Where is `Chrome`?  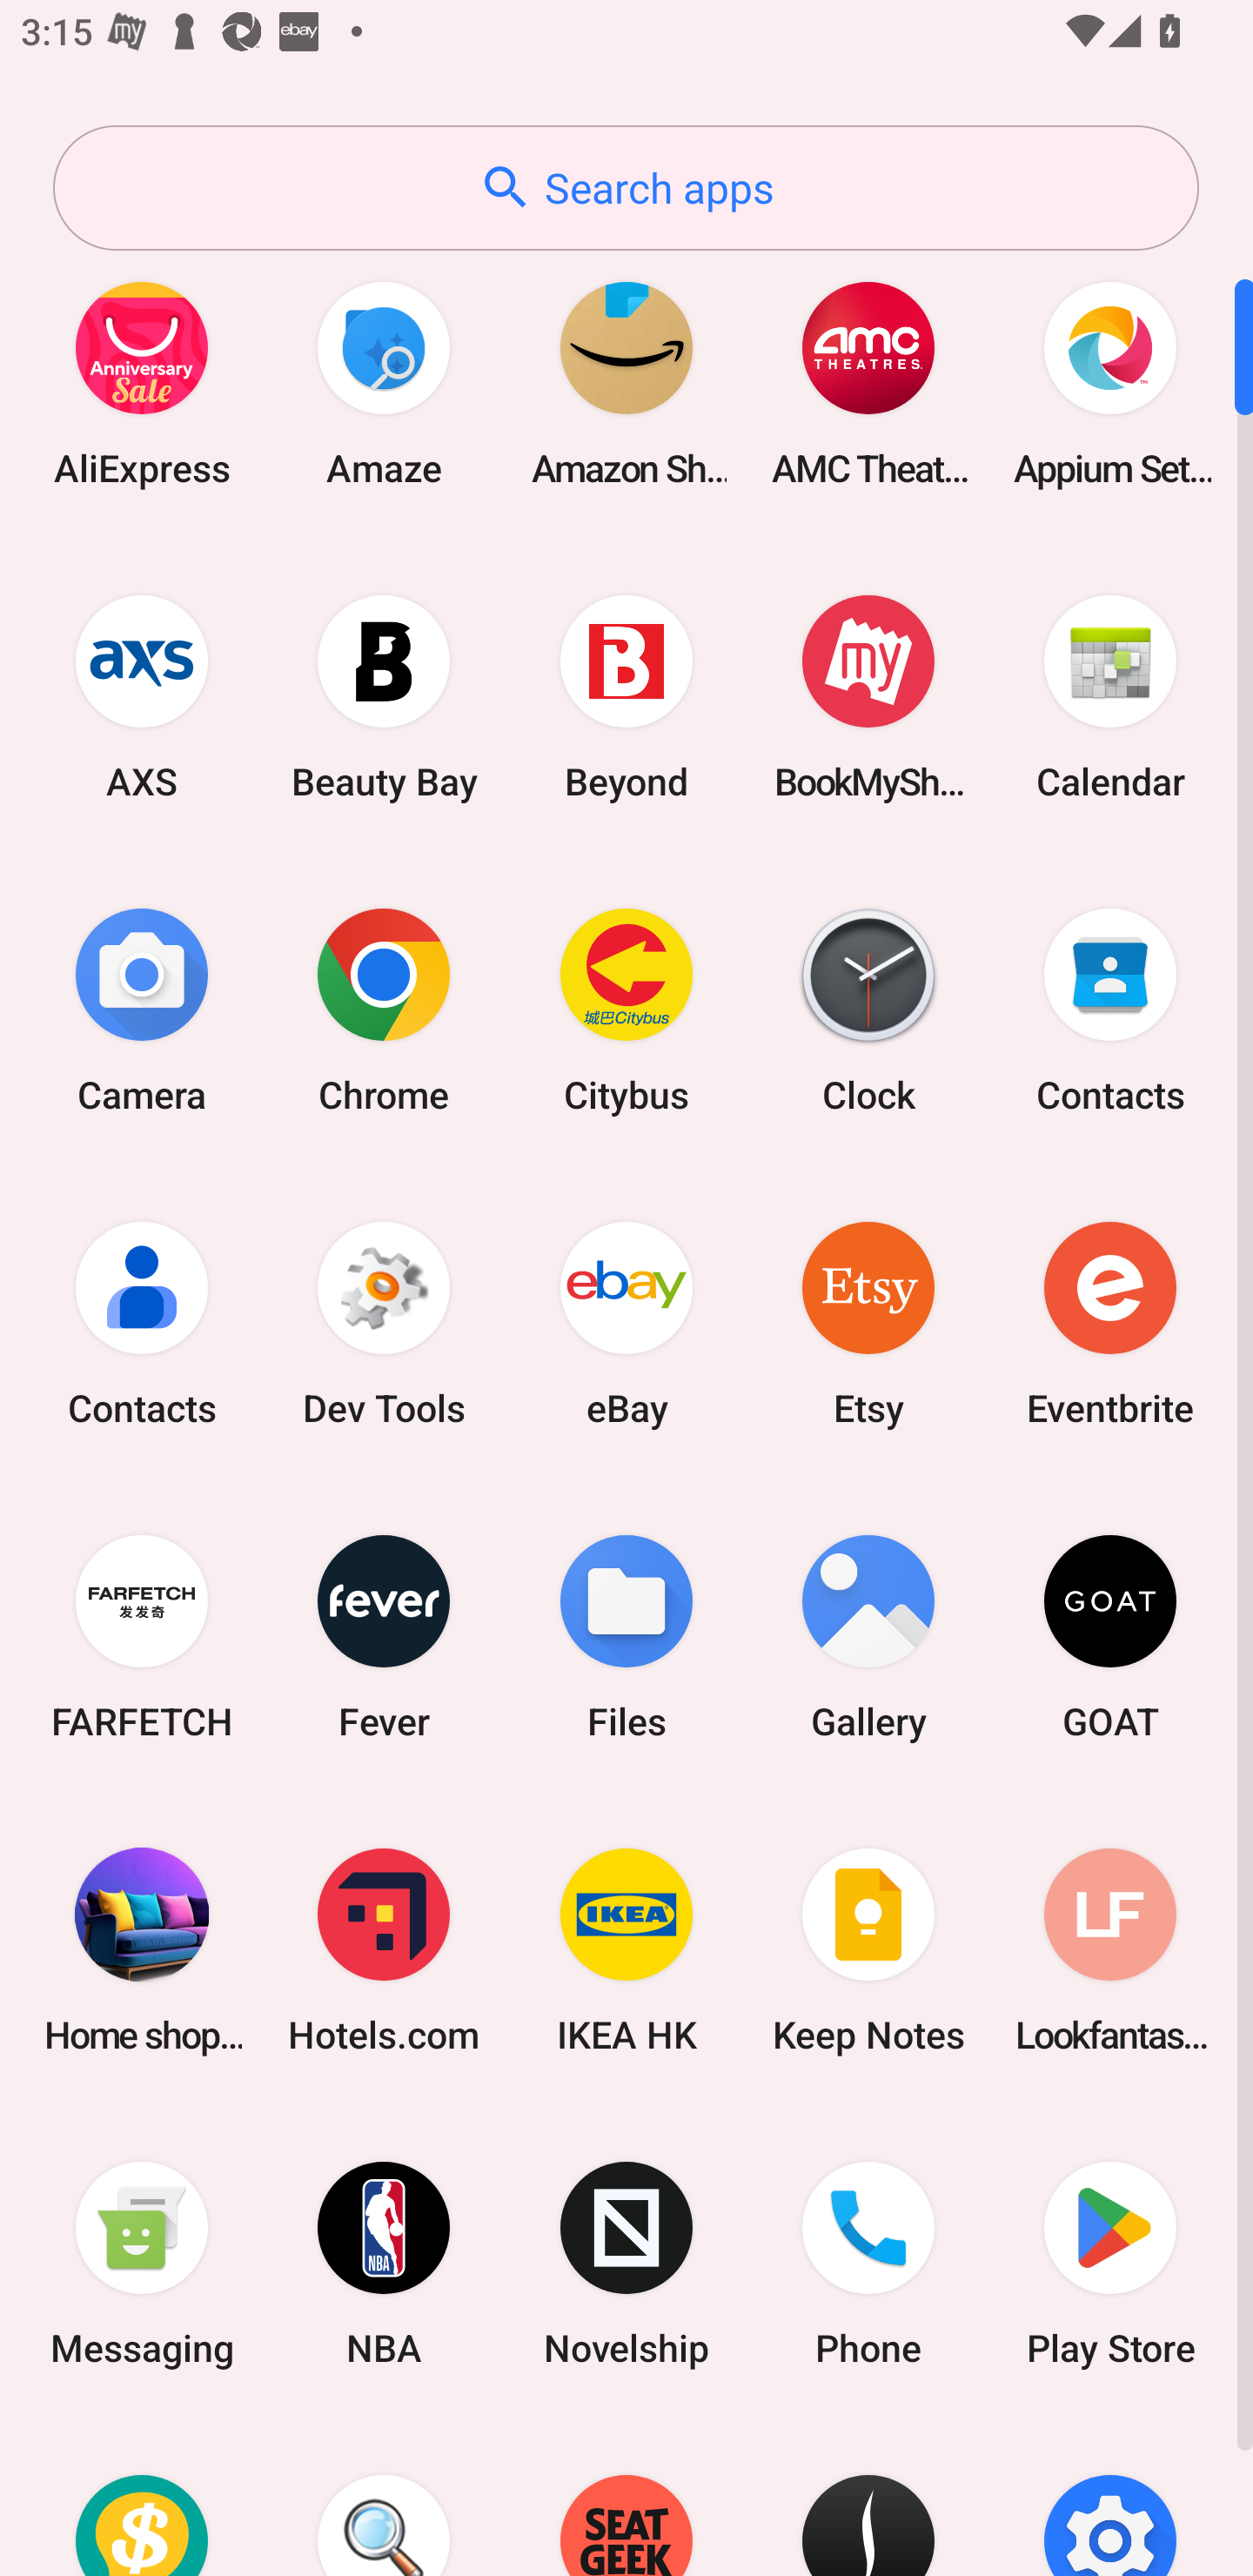 Chrome is located at coordinates (384, 1010).